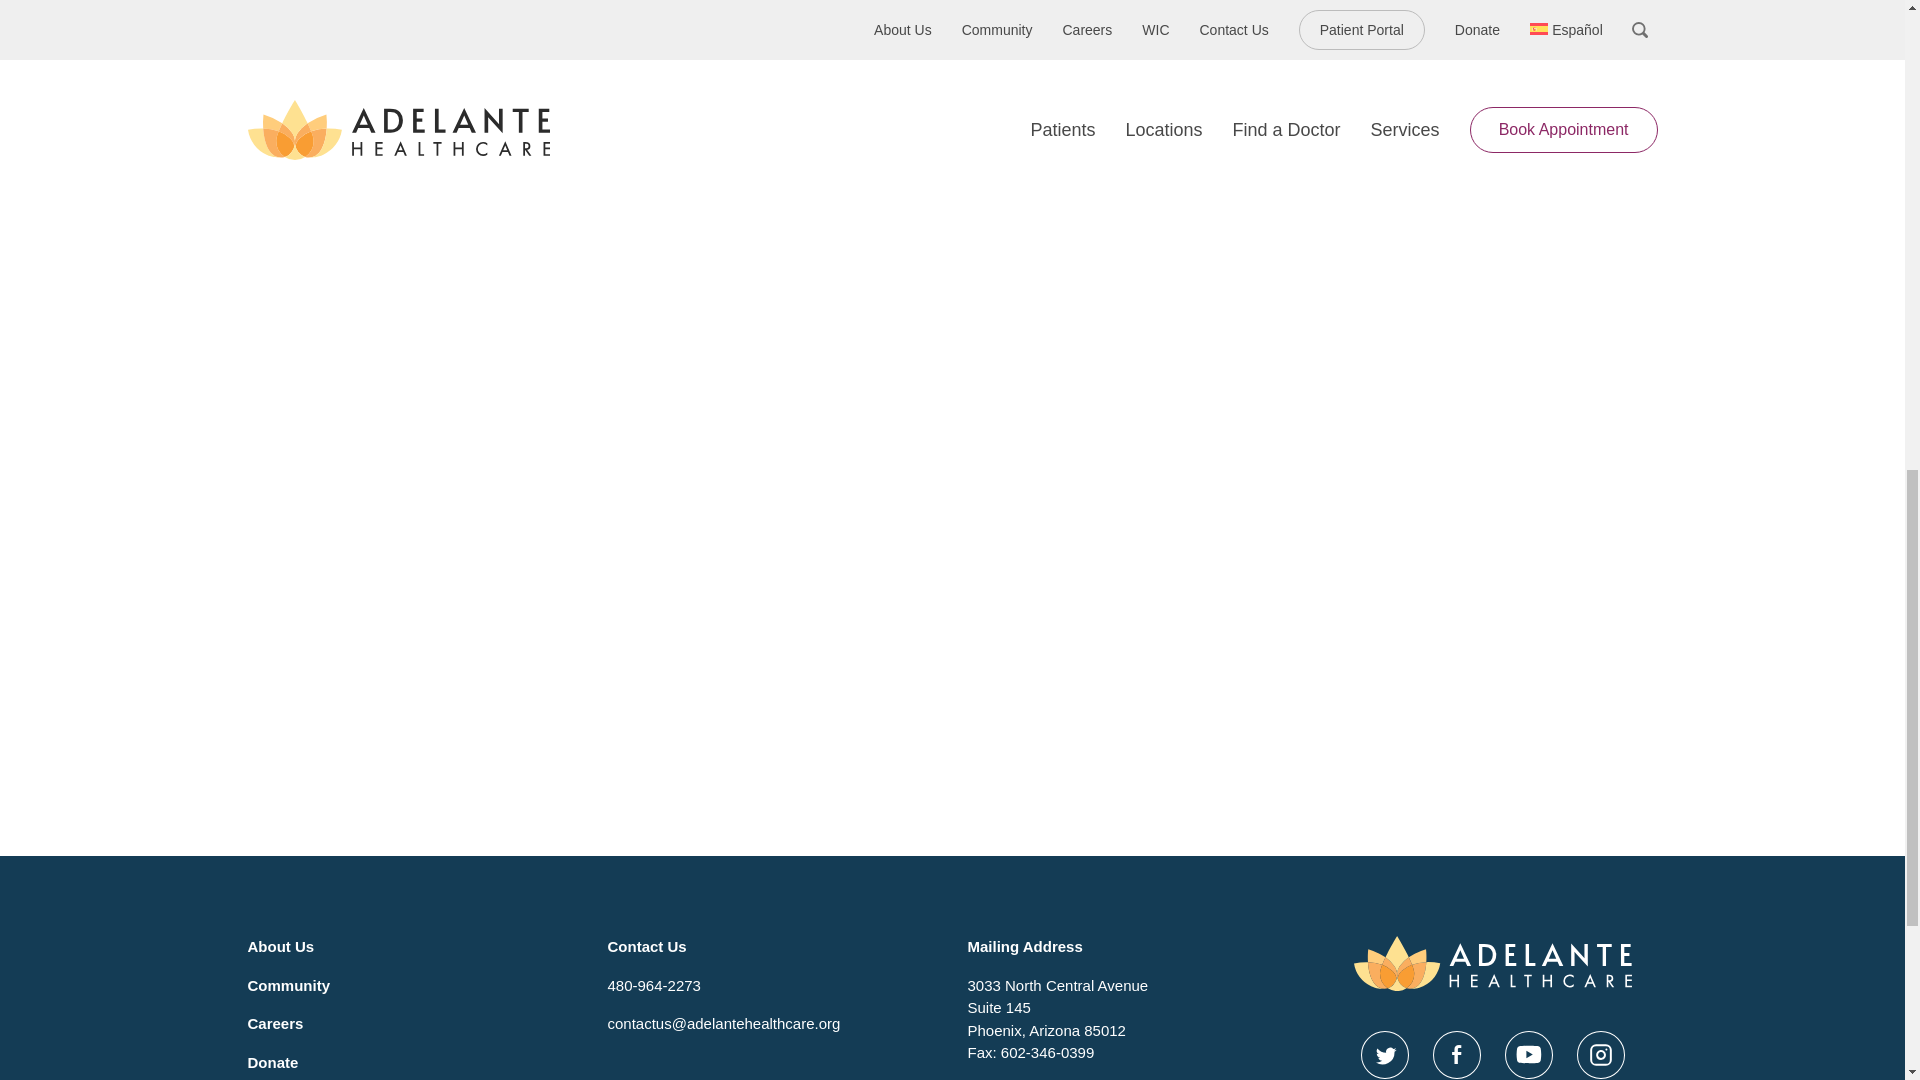 The width and height of the screenshot is (1920, 1080). I want to click on Facebook, so click(1456, 1054).